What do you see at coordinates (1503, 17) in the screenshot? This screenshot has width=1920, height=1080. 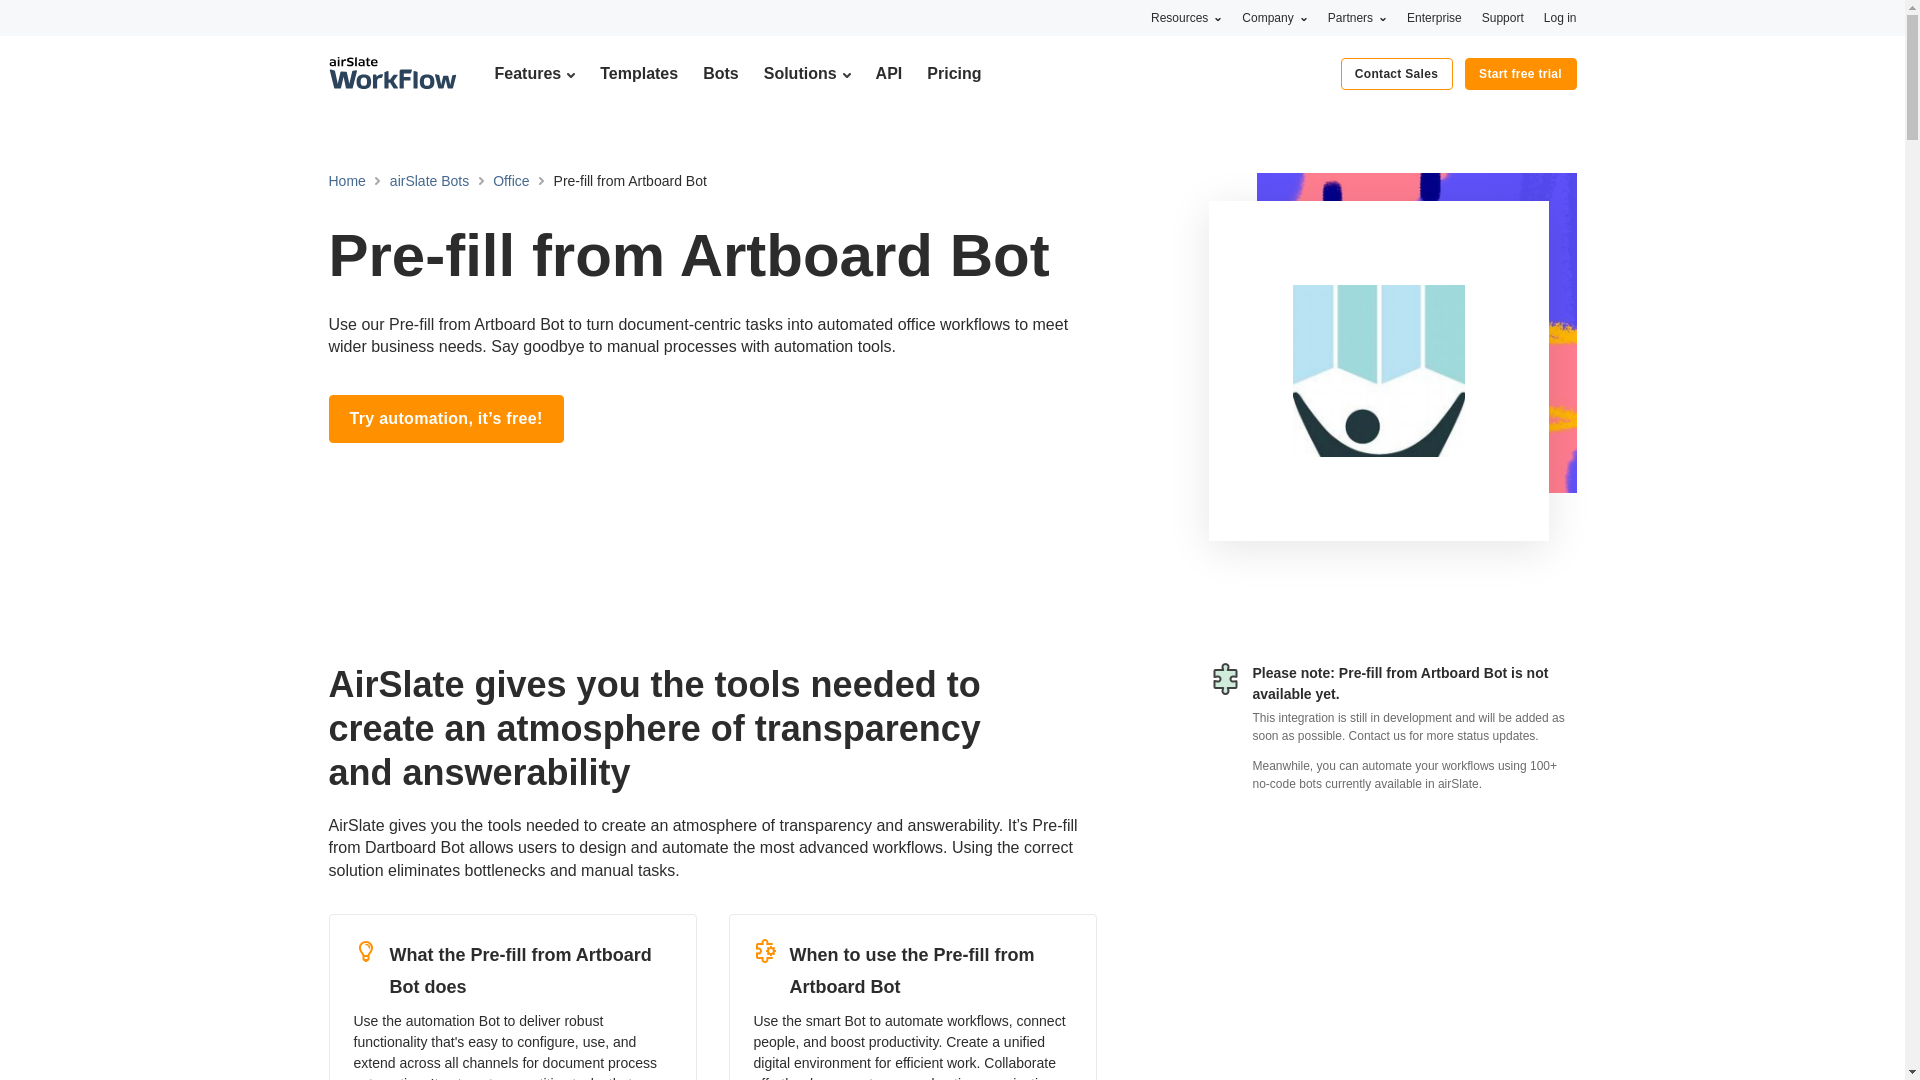 I see `Support` at bounding box center [1503, 17].